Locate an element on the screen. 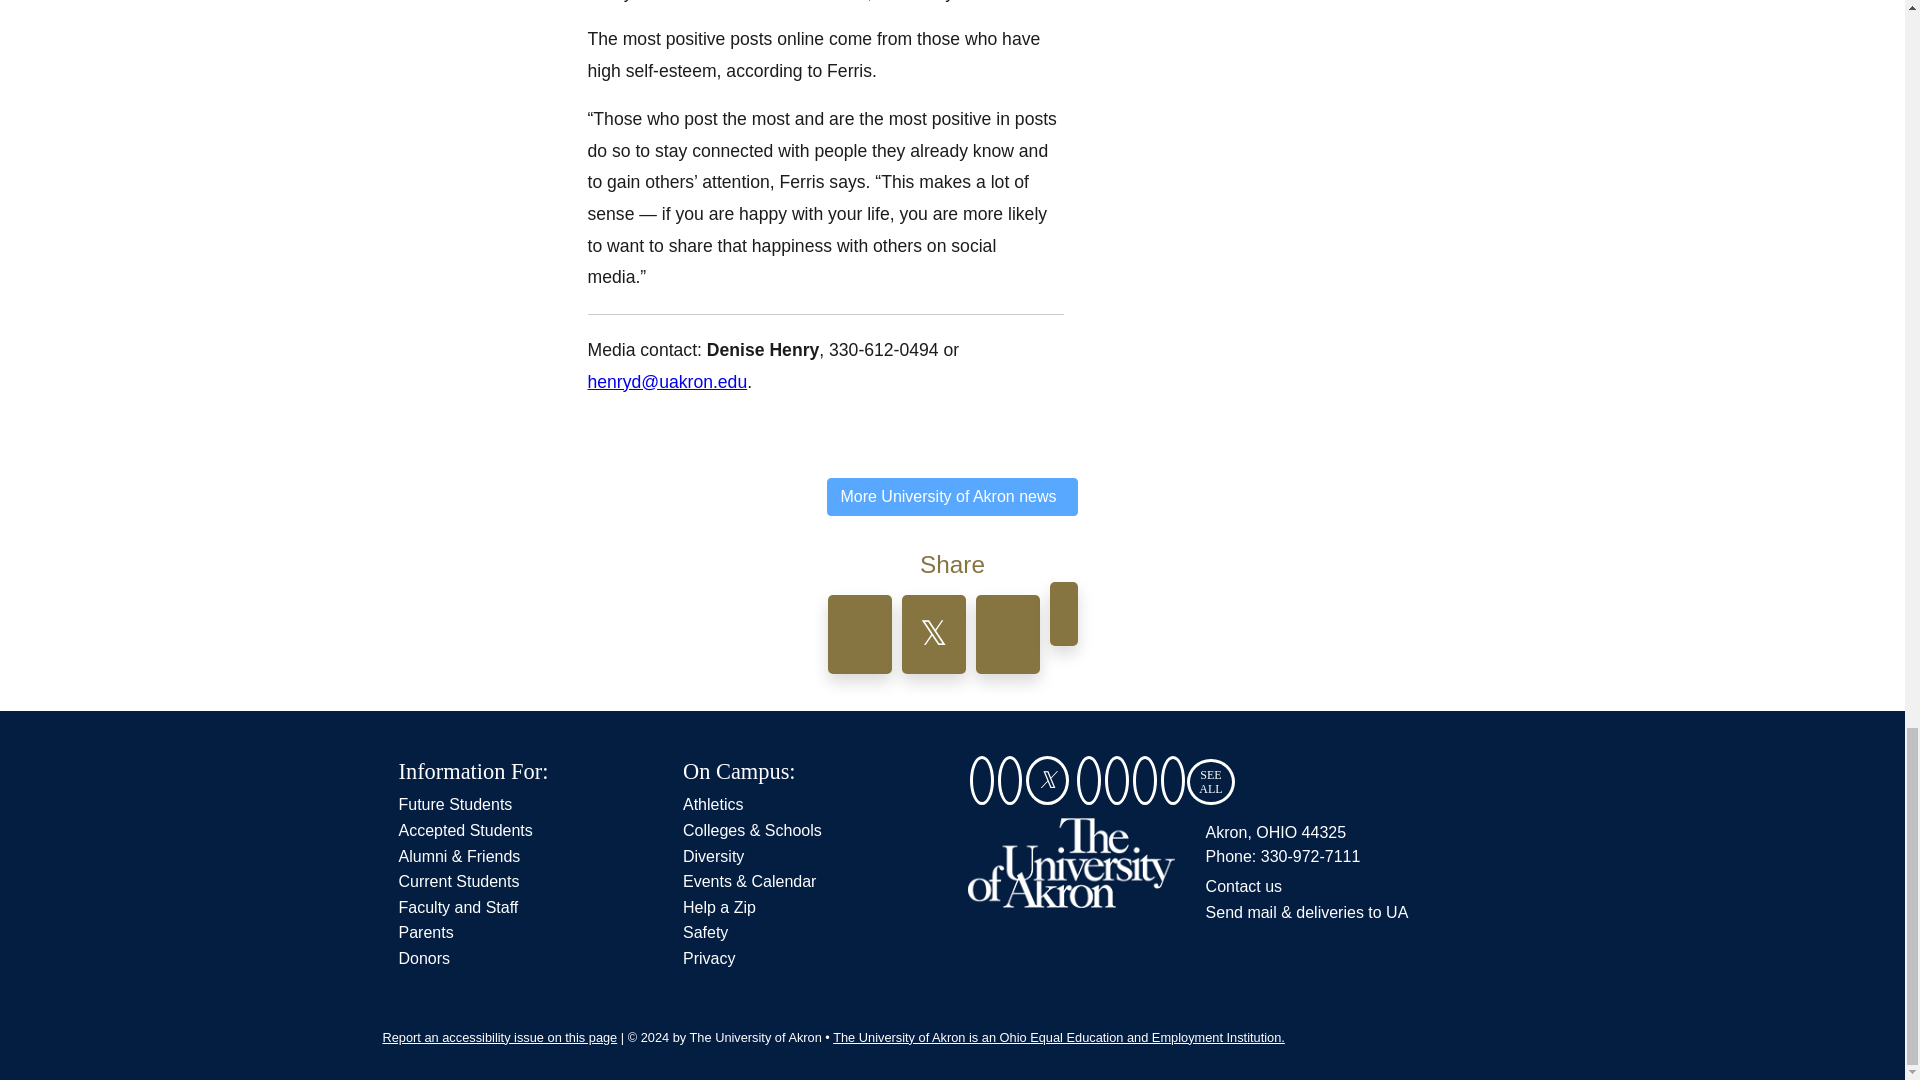  Current Students is located at coordinates (458, 880).